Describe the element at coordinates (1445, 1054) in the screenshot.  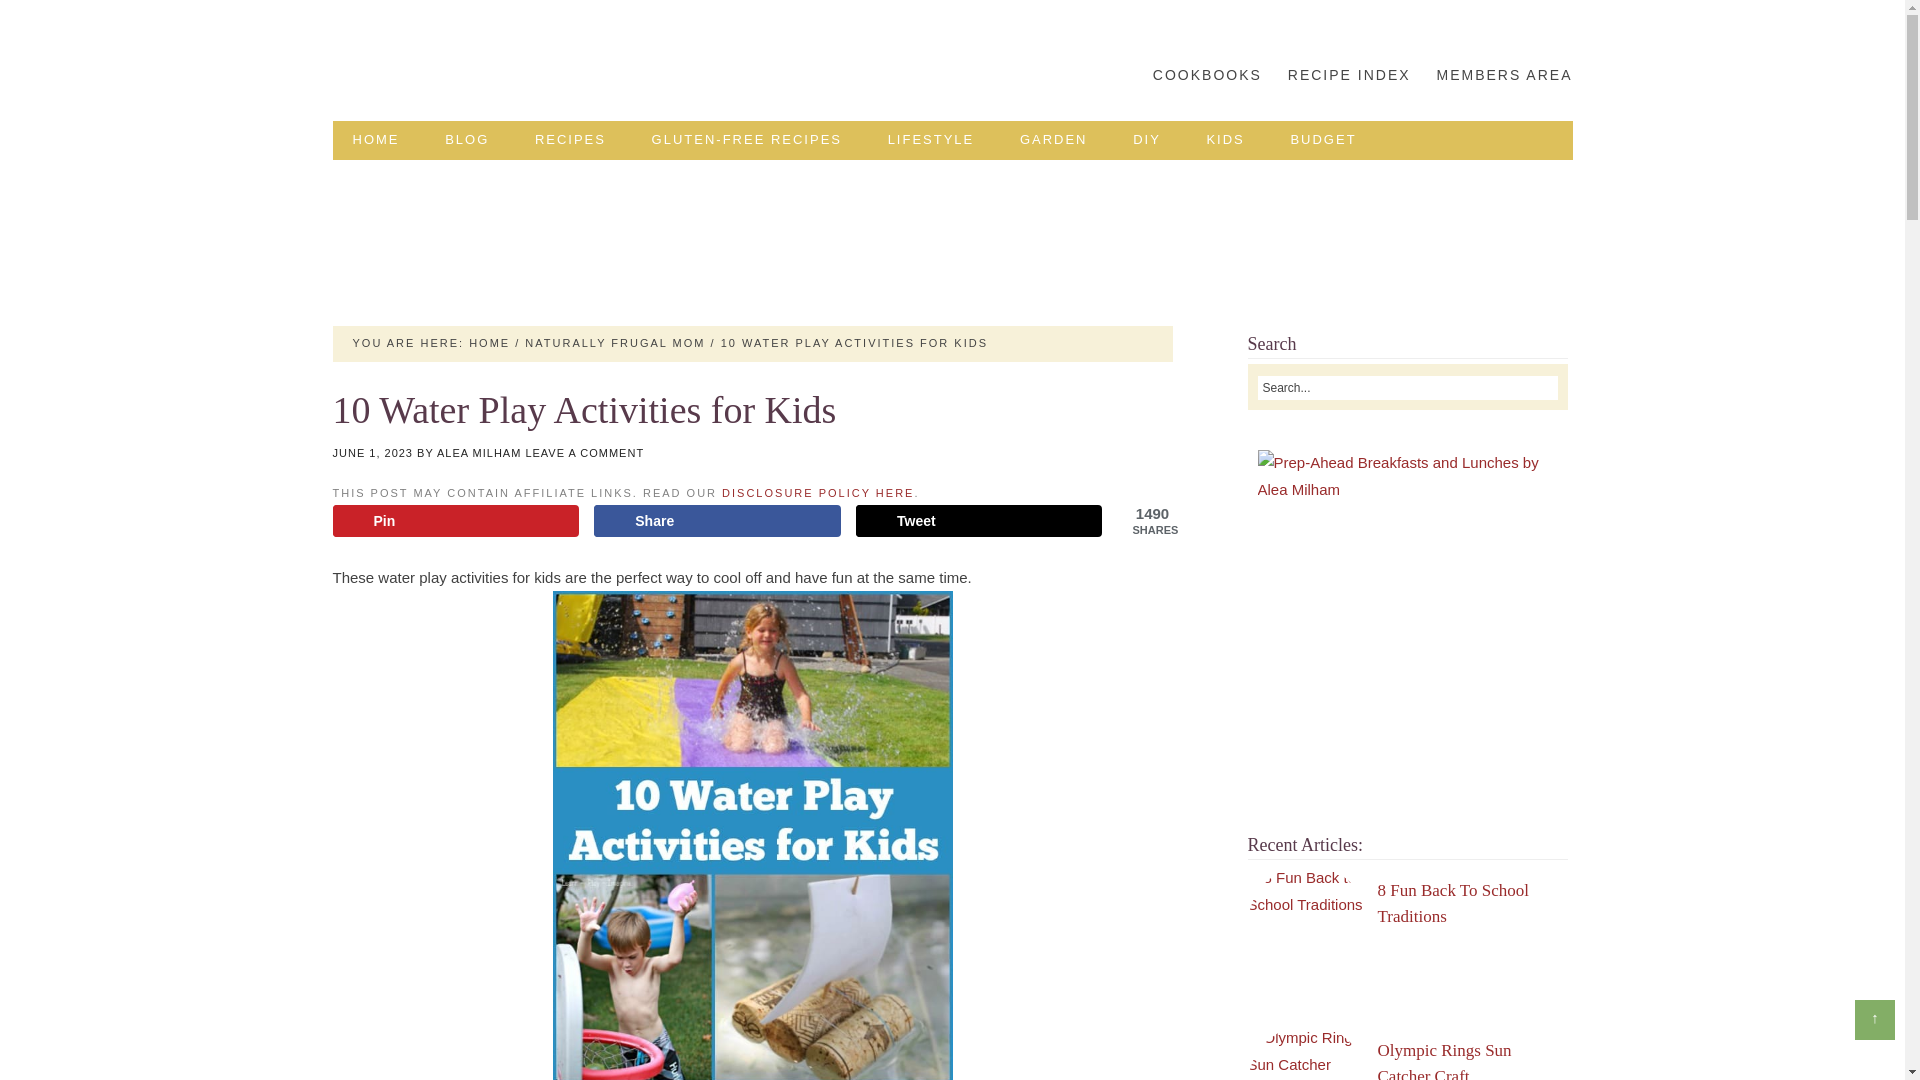
I see `Olympic Rings Sun Catcher Craft` at that location.